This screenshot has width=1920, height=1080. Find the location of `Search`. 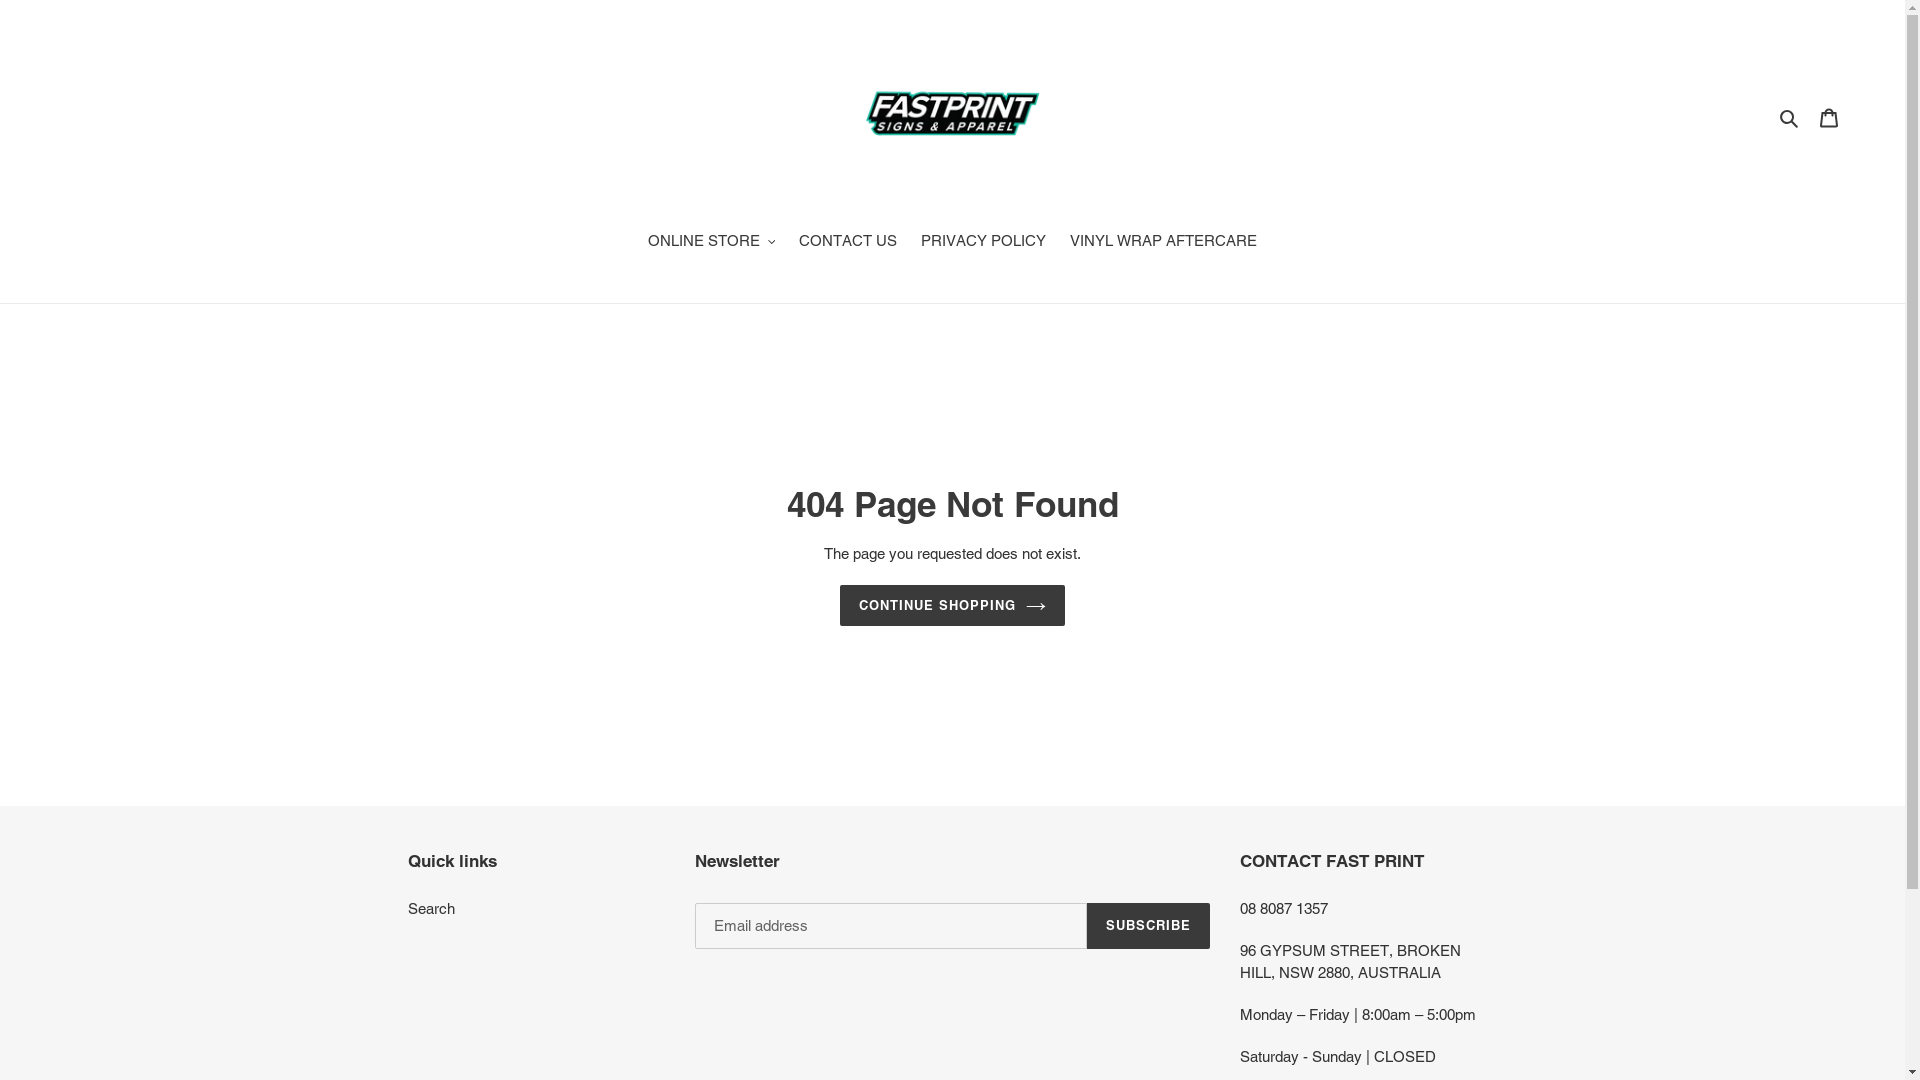

Search is located at coordinates (1790, 118).